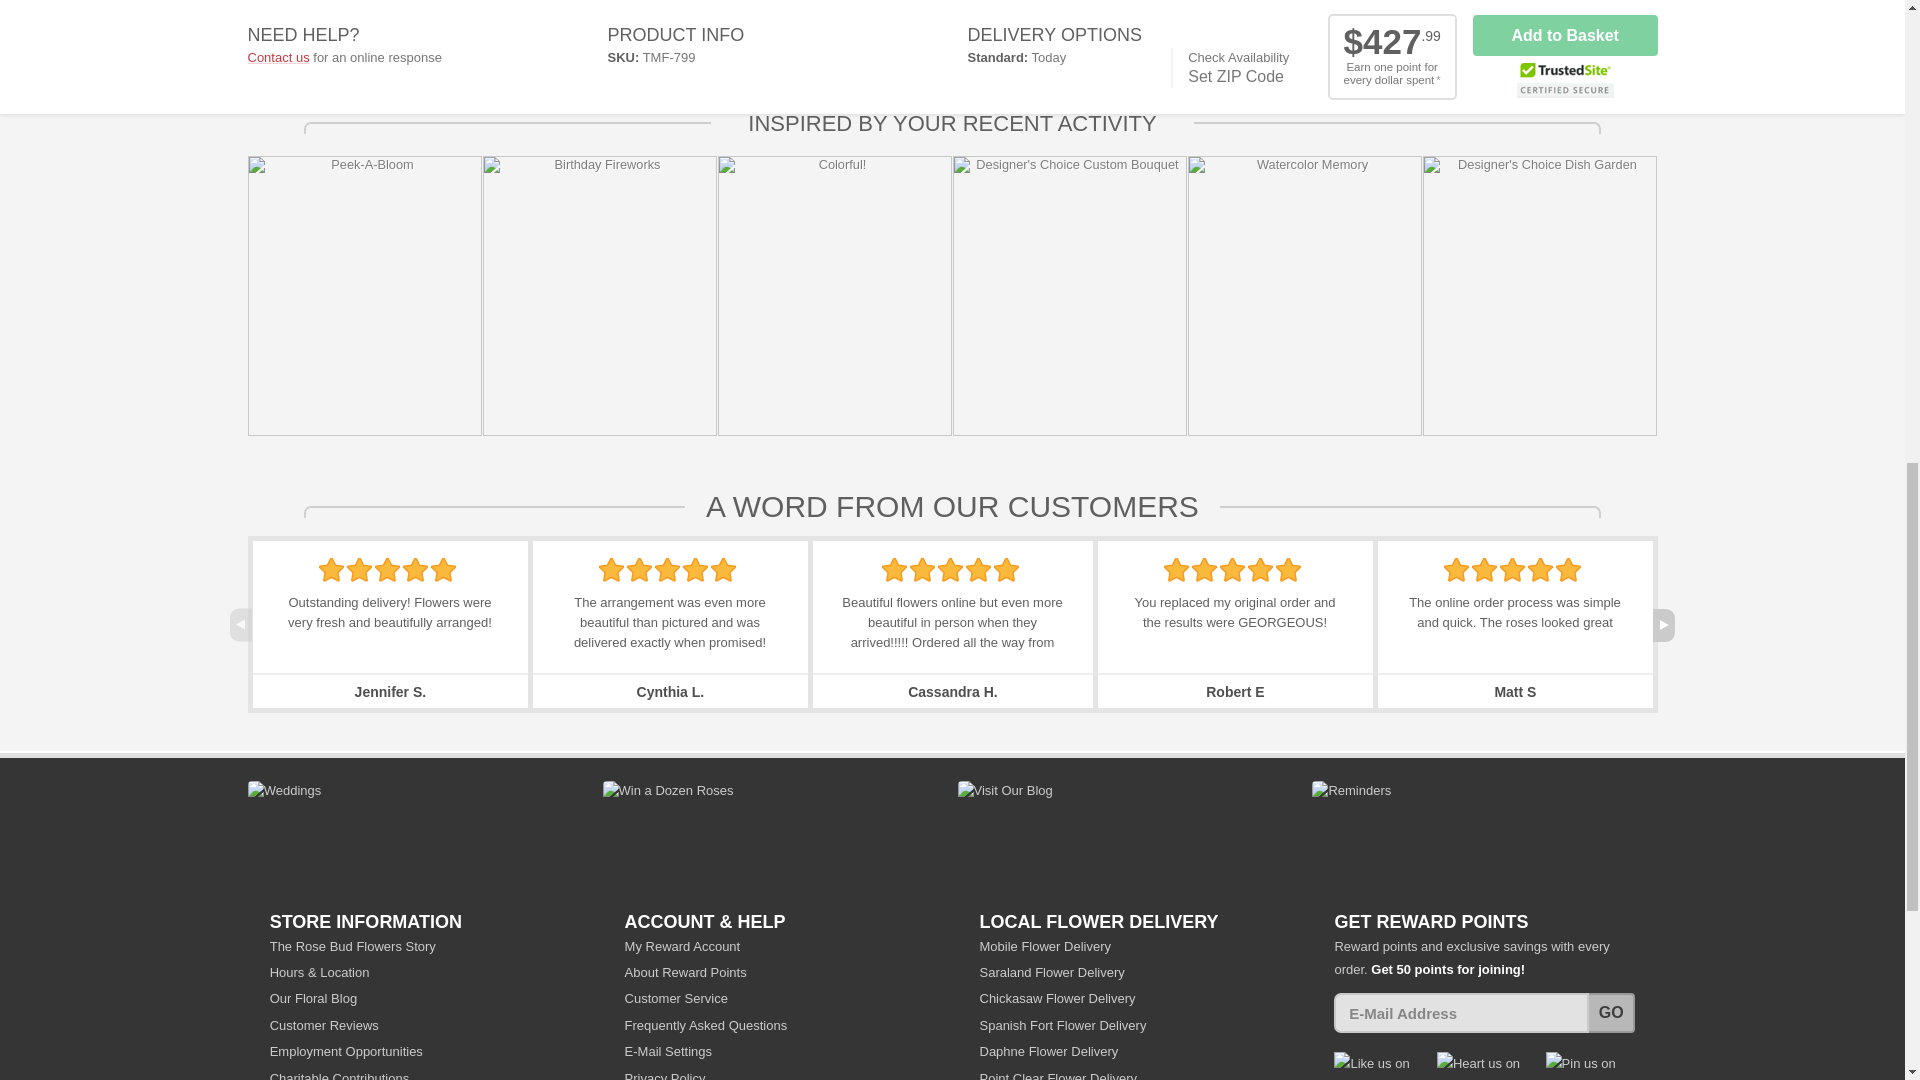 This screenshot has width=1920, height=1080. I want to click on Full Star, so click(640, 570).